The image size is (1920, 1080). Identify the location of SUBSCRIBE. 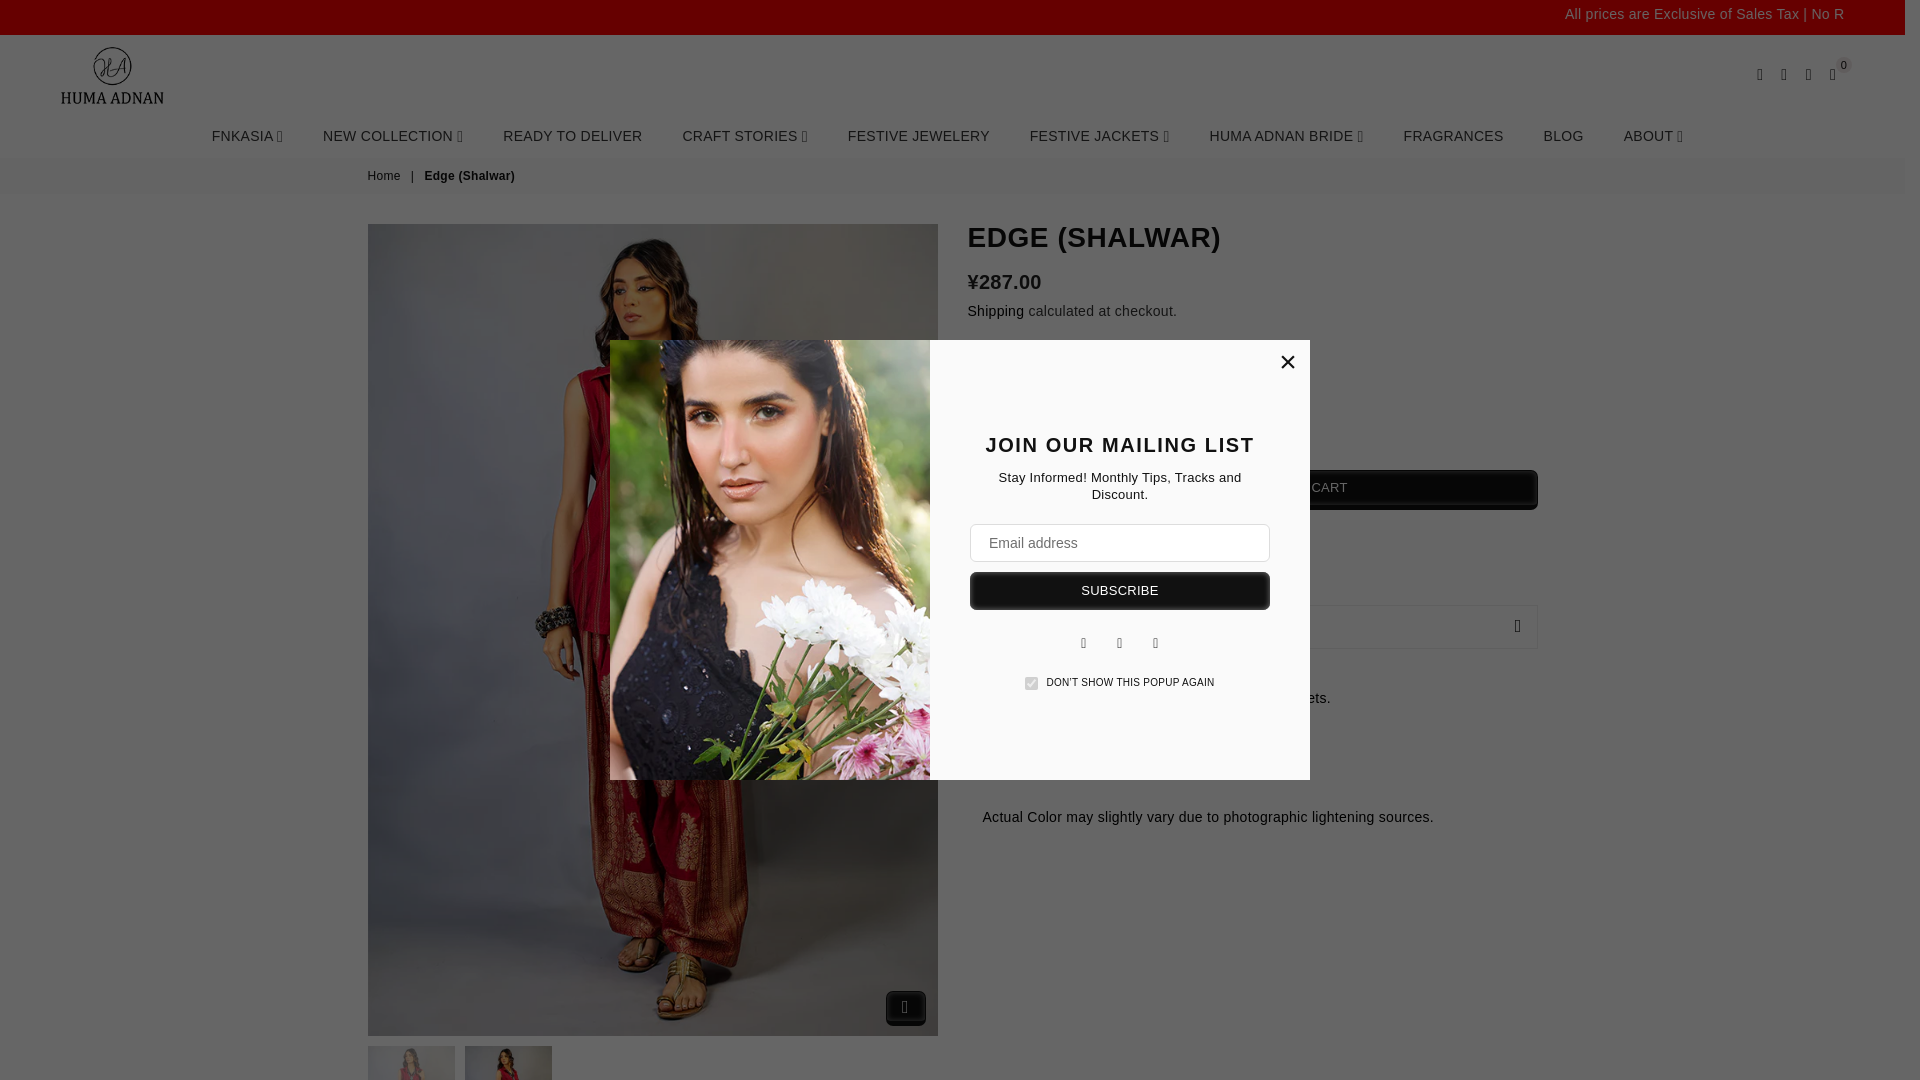
(1119, 591).